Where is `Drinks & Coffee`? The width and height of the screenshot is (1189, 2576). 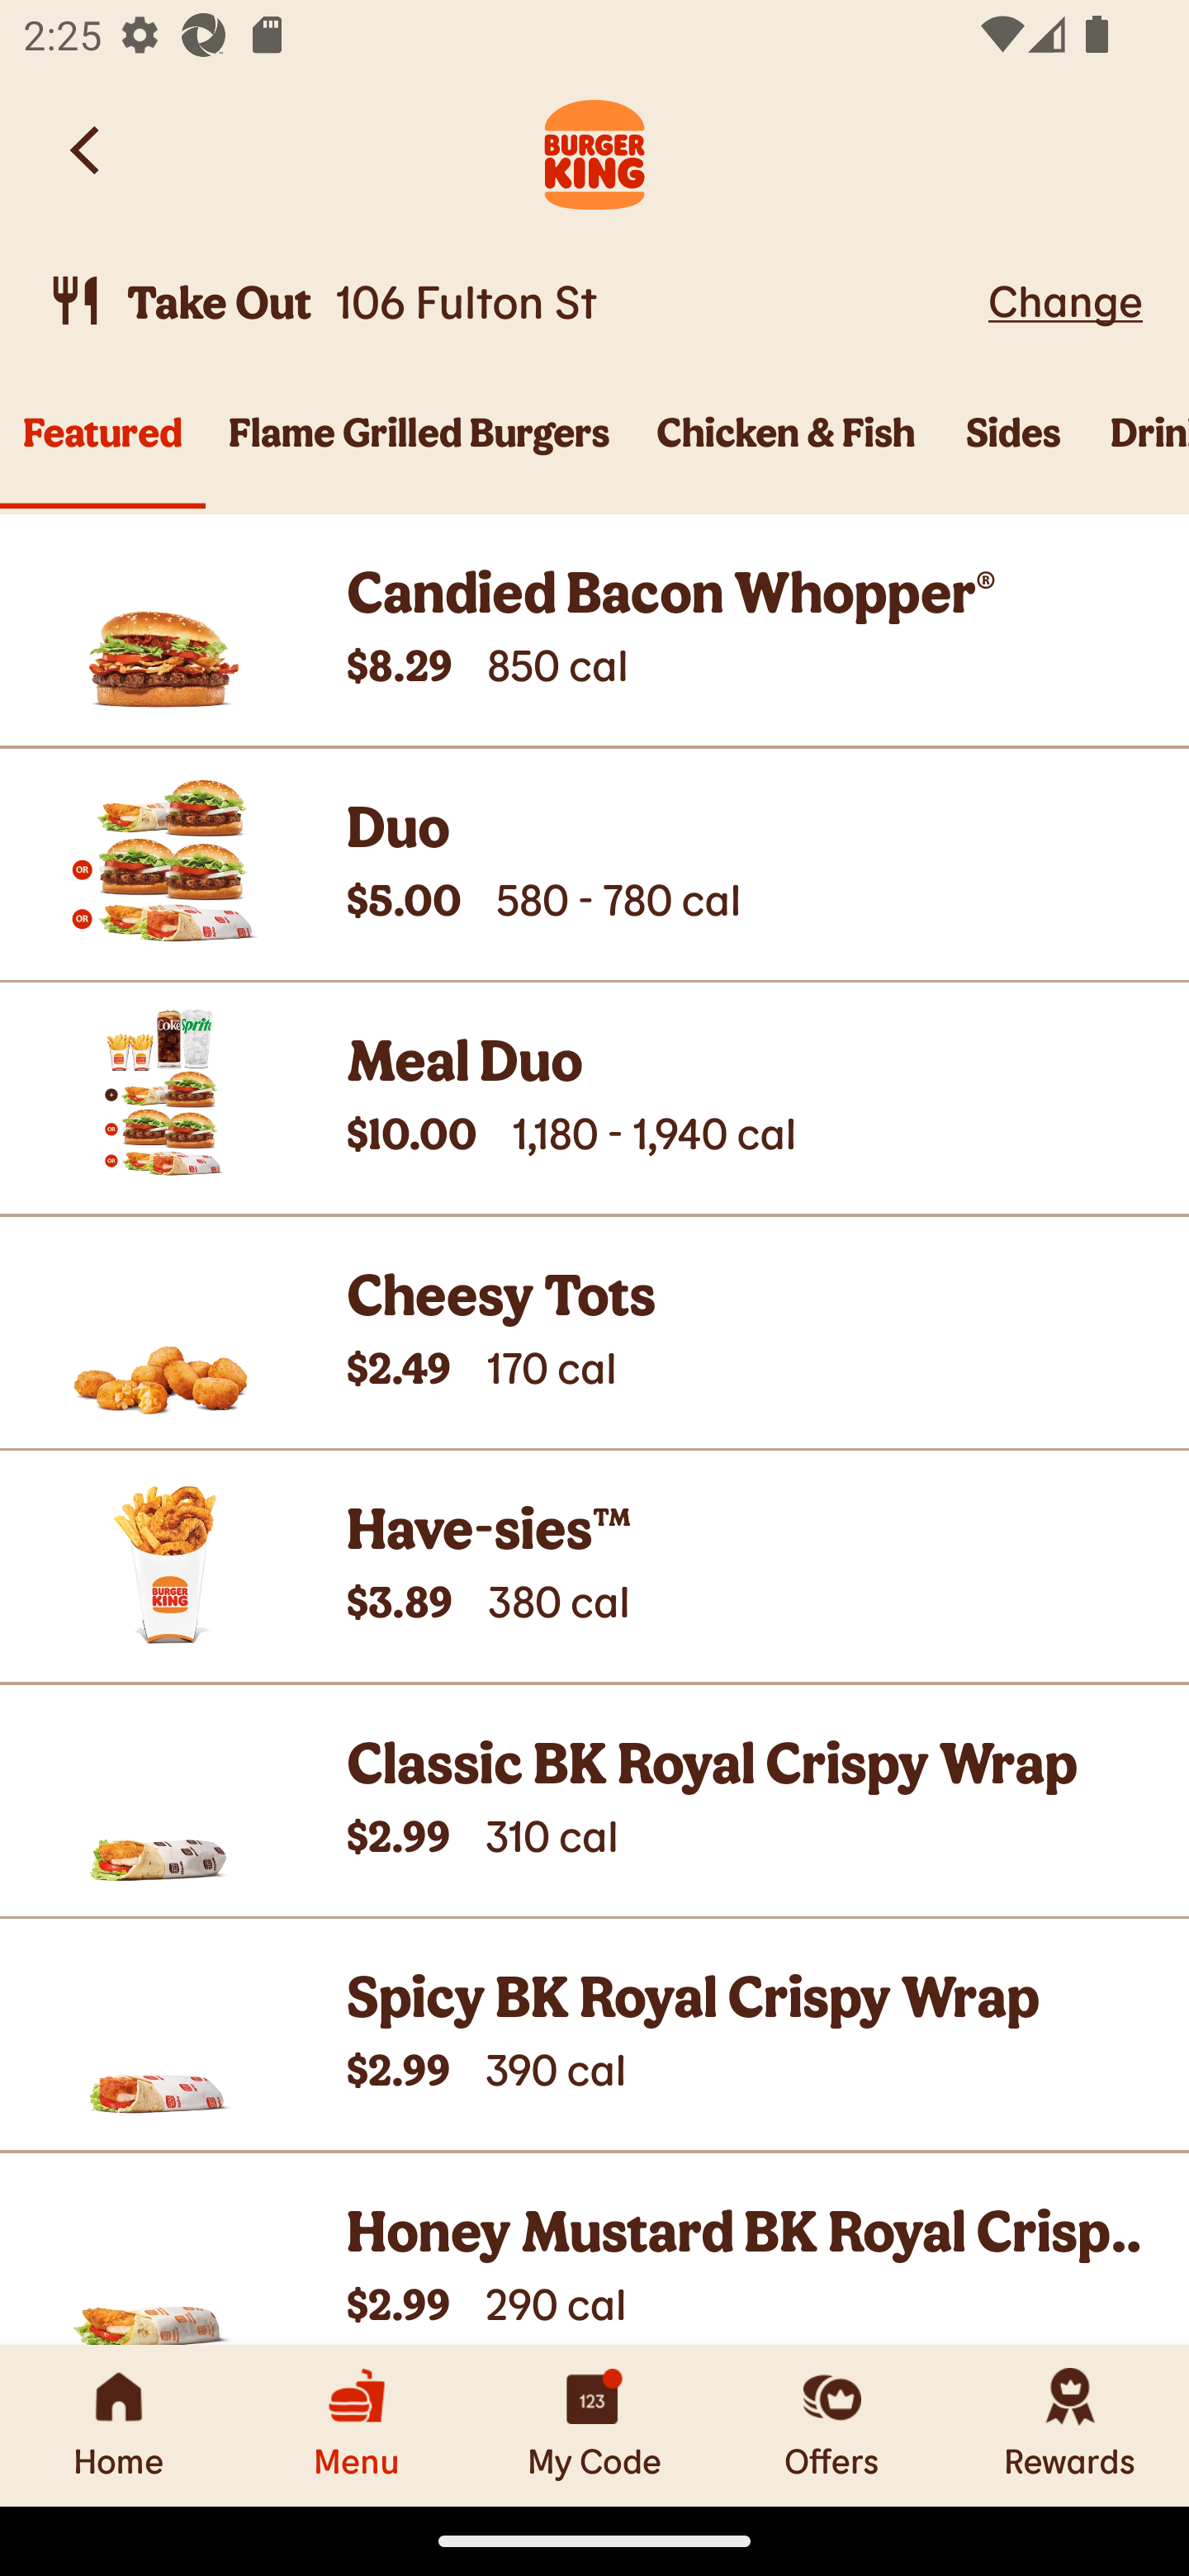
Drinks & Coffee is located at coordinates (1138, 451).